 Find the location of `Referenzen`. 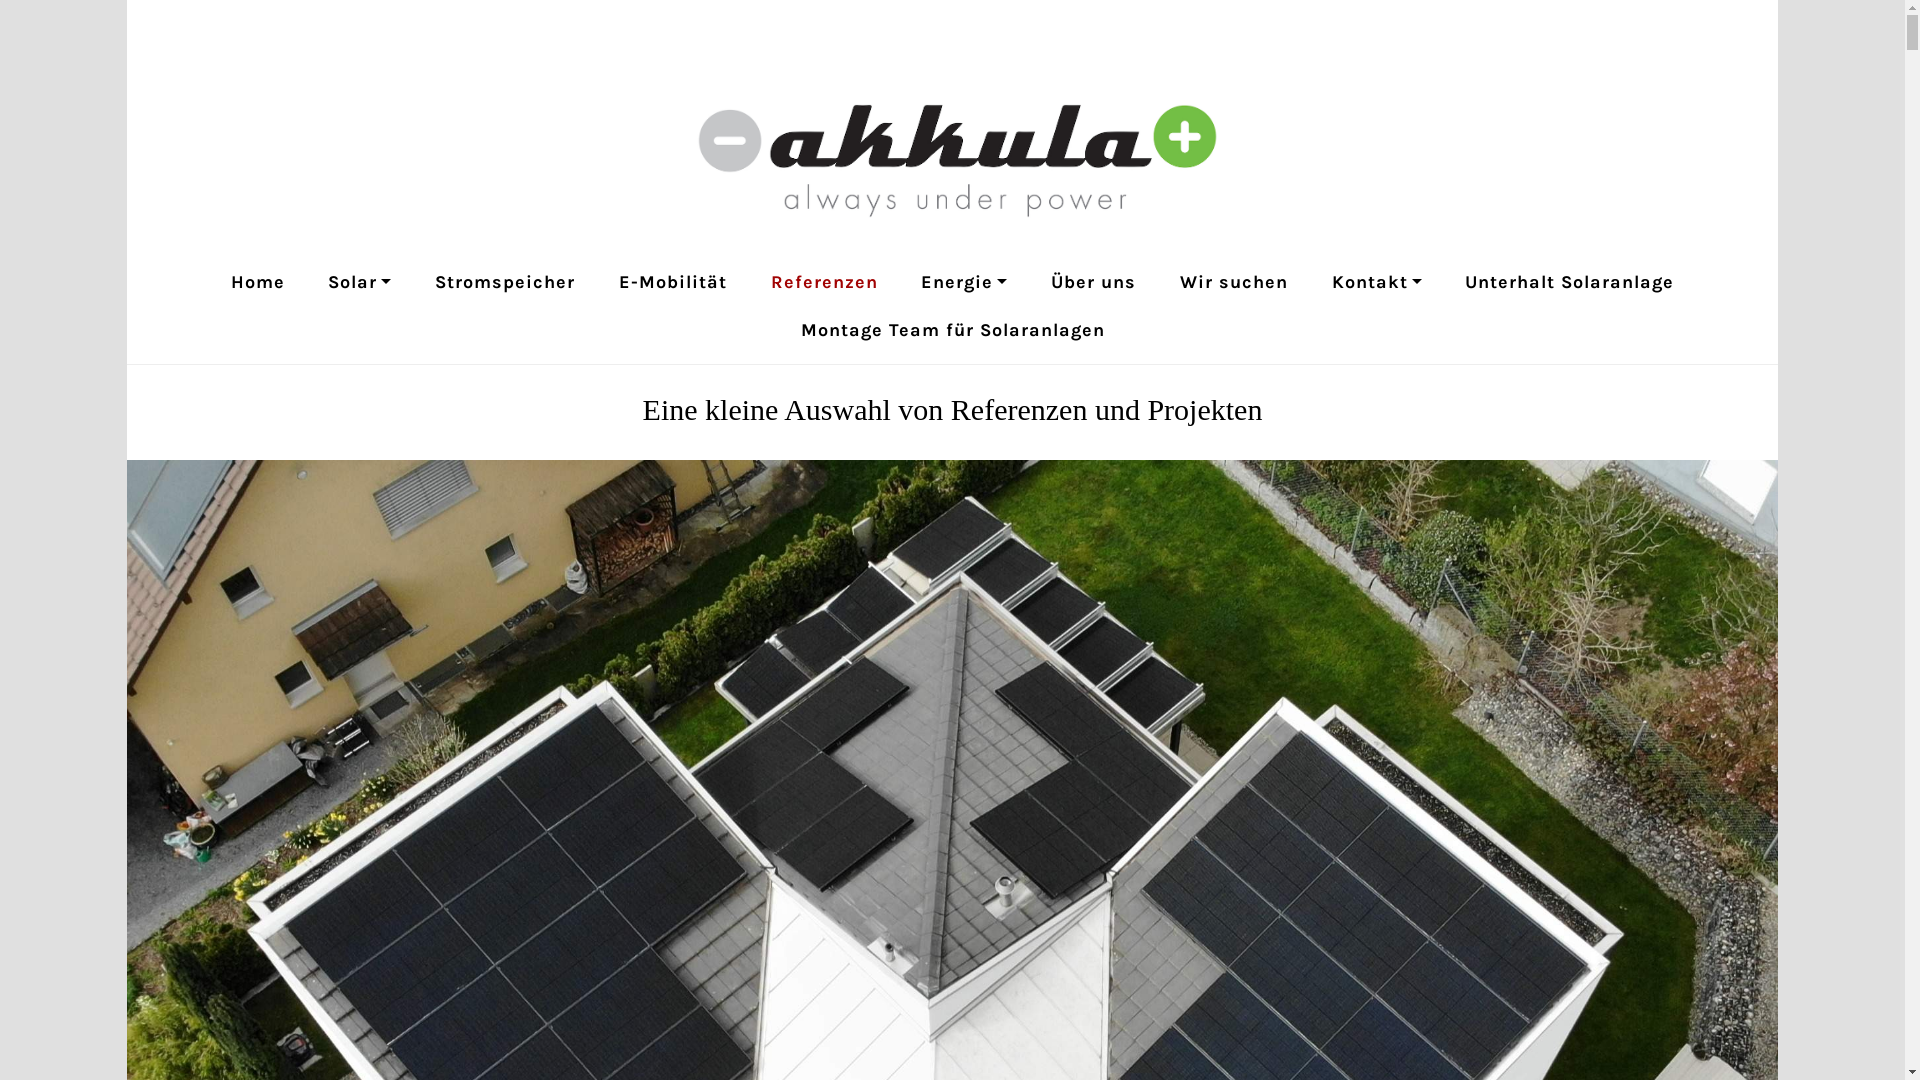

Referenzen is located at coordinates (824, 282).